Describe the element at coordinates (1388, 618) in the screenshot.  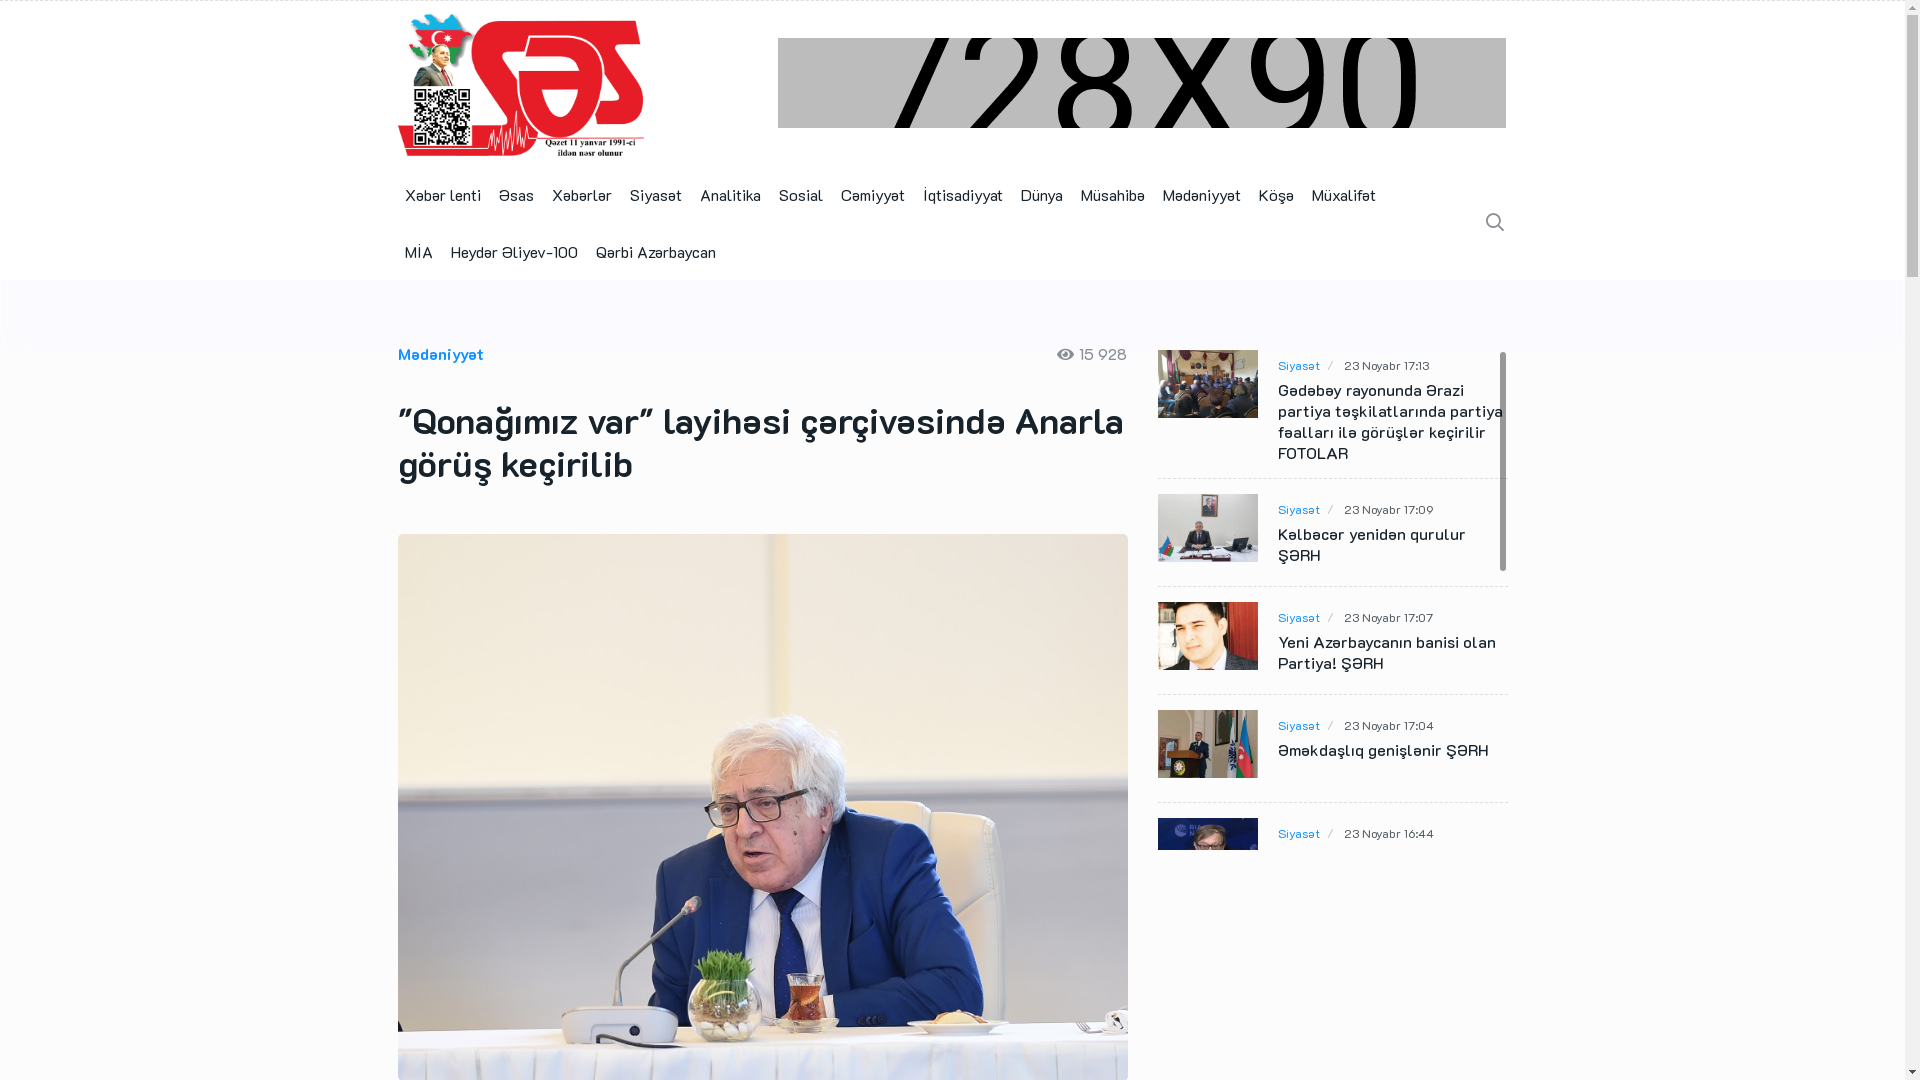
I see `23 Noyabr 17:07` at that location.